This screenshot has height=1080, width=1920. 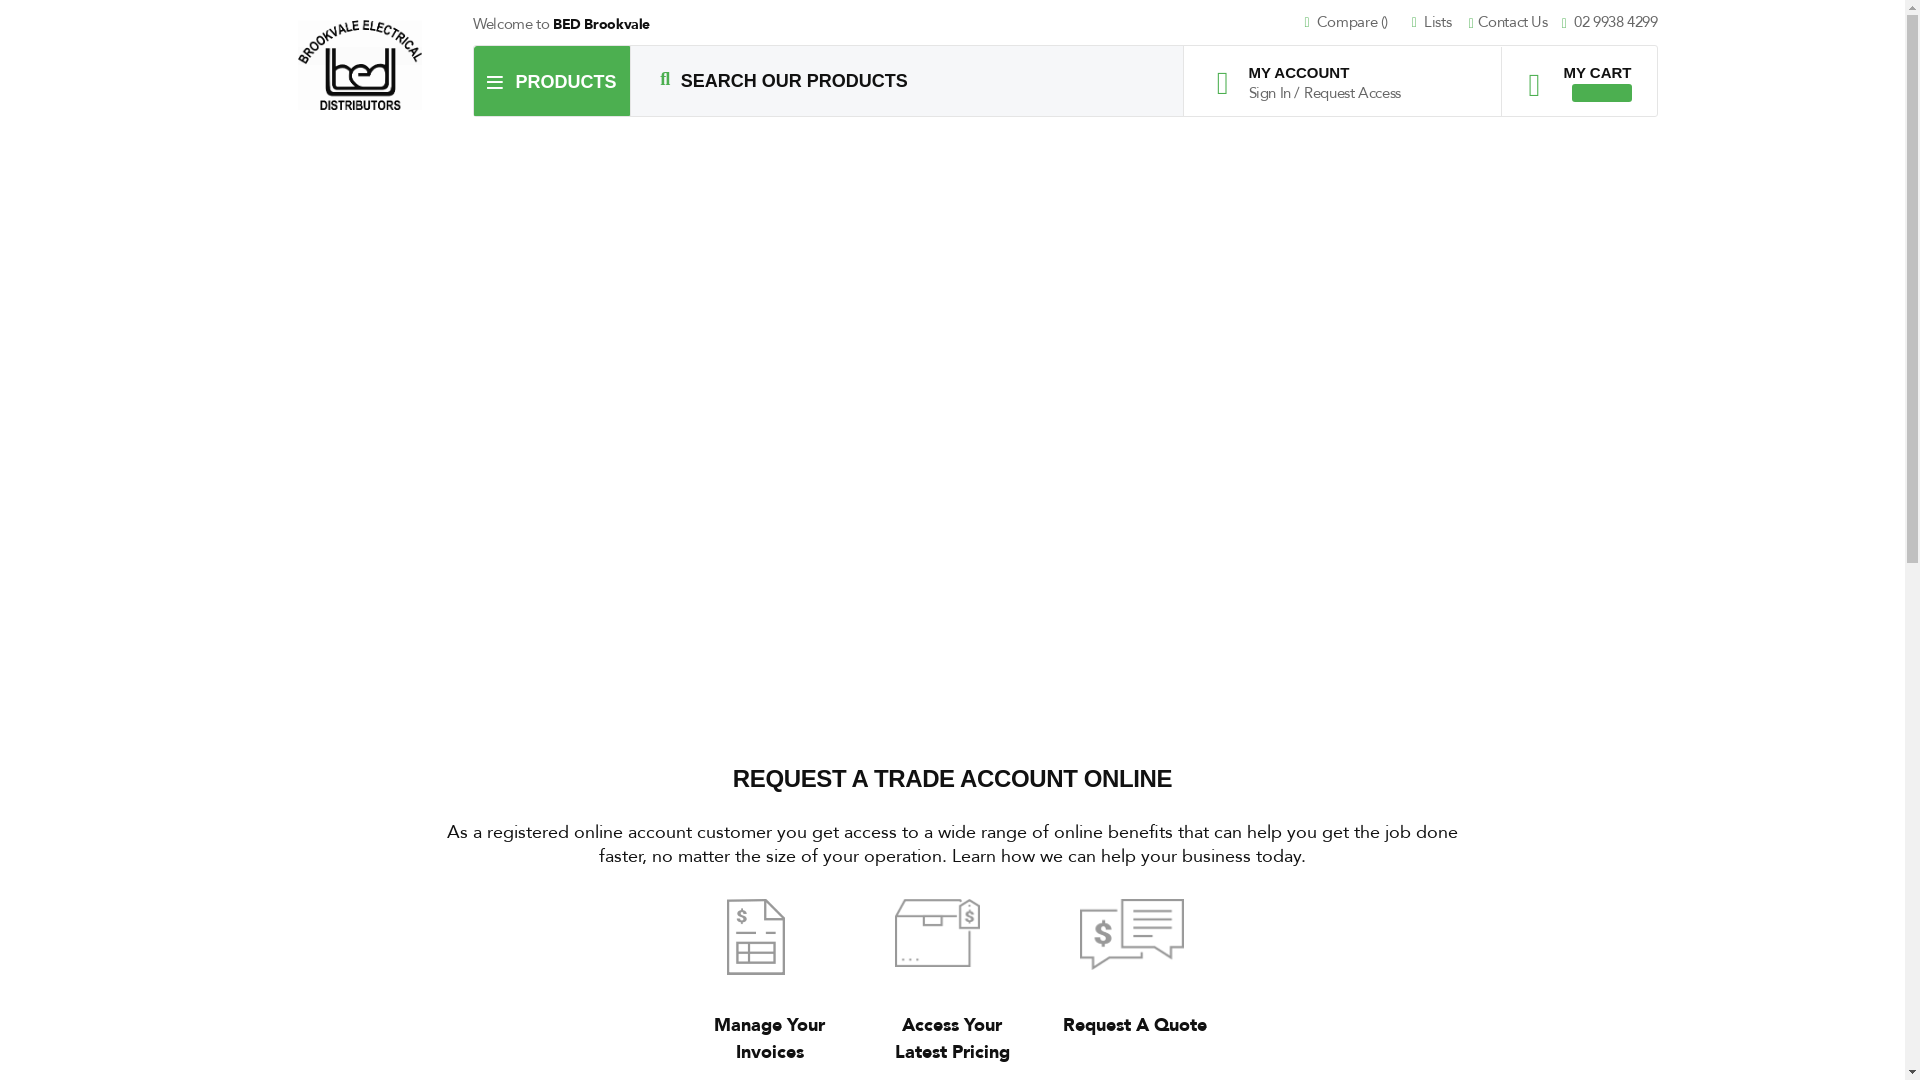 I want to click on Contact Us, so click(x=1516, y=24).